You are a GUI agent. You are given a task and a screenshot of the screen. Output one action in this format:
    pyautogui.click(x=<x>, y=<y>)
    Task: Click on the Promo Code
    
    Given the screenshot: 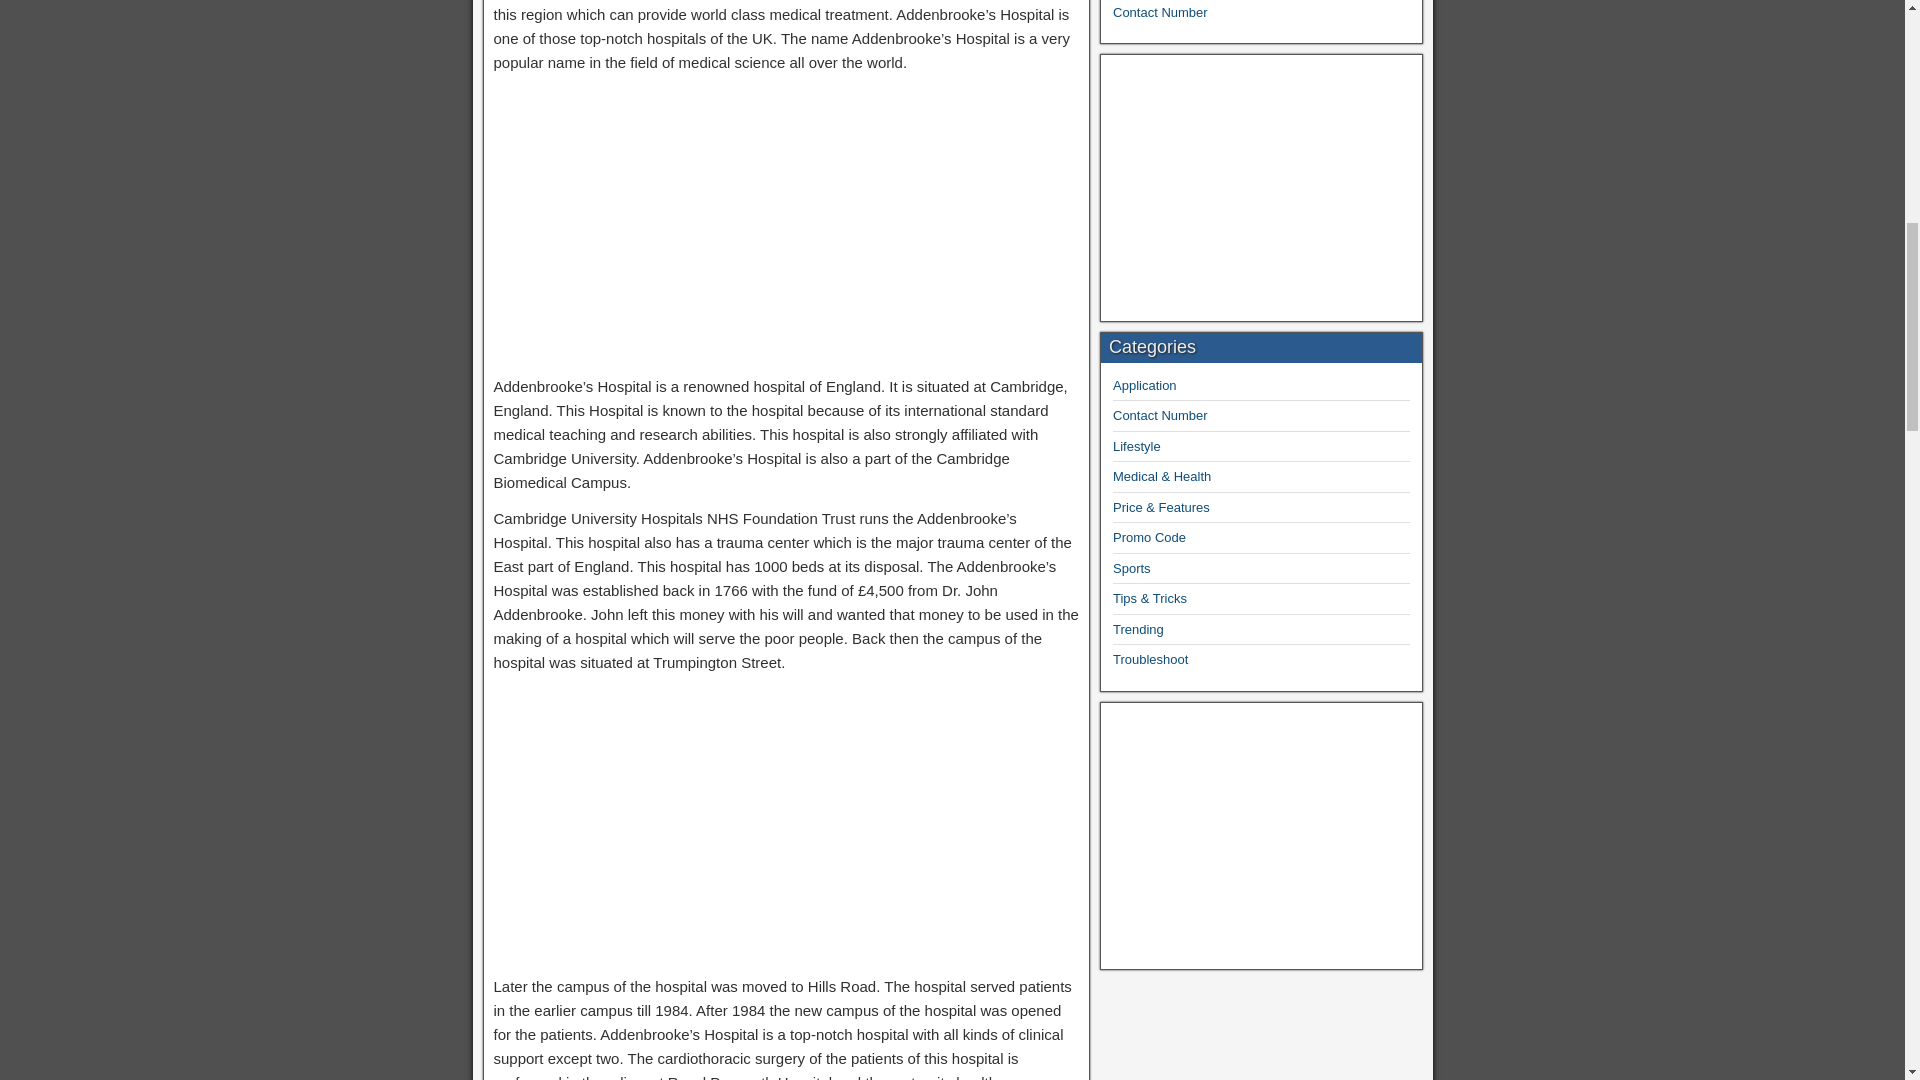 What is the action you would take?
    pyautogui.click(x=1150, y=538)
    